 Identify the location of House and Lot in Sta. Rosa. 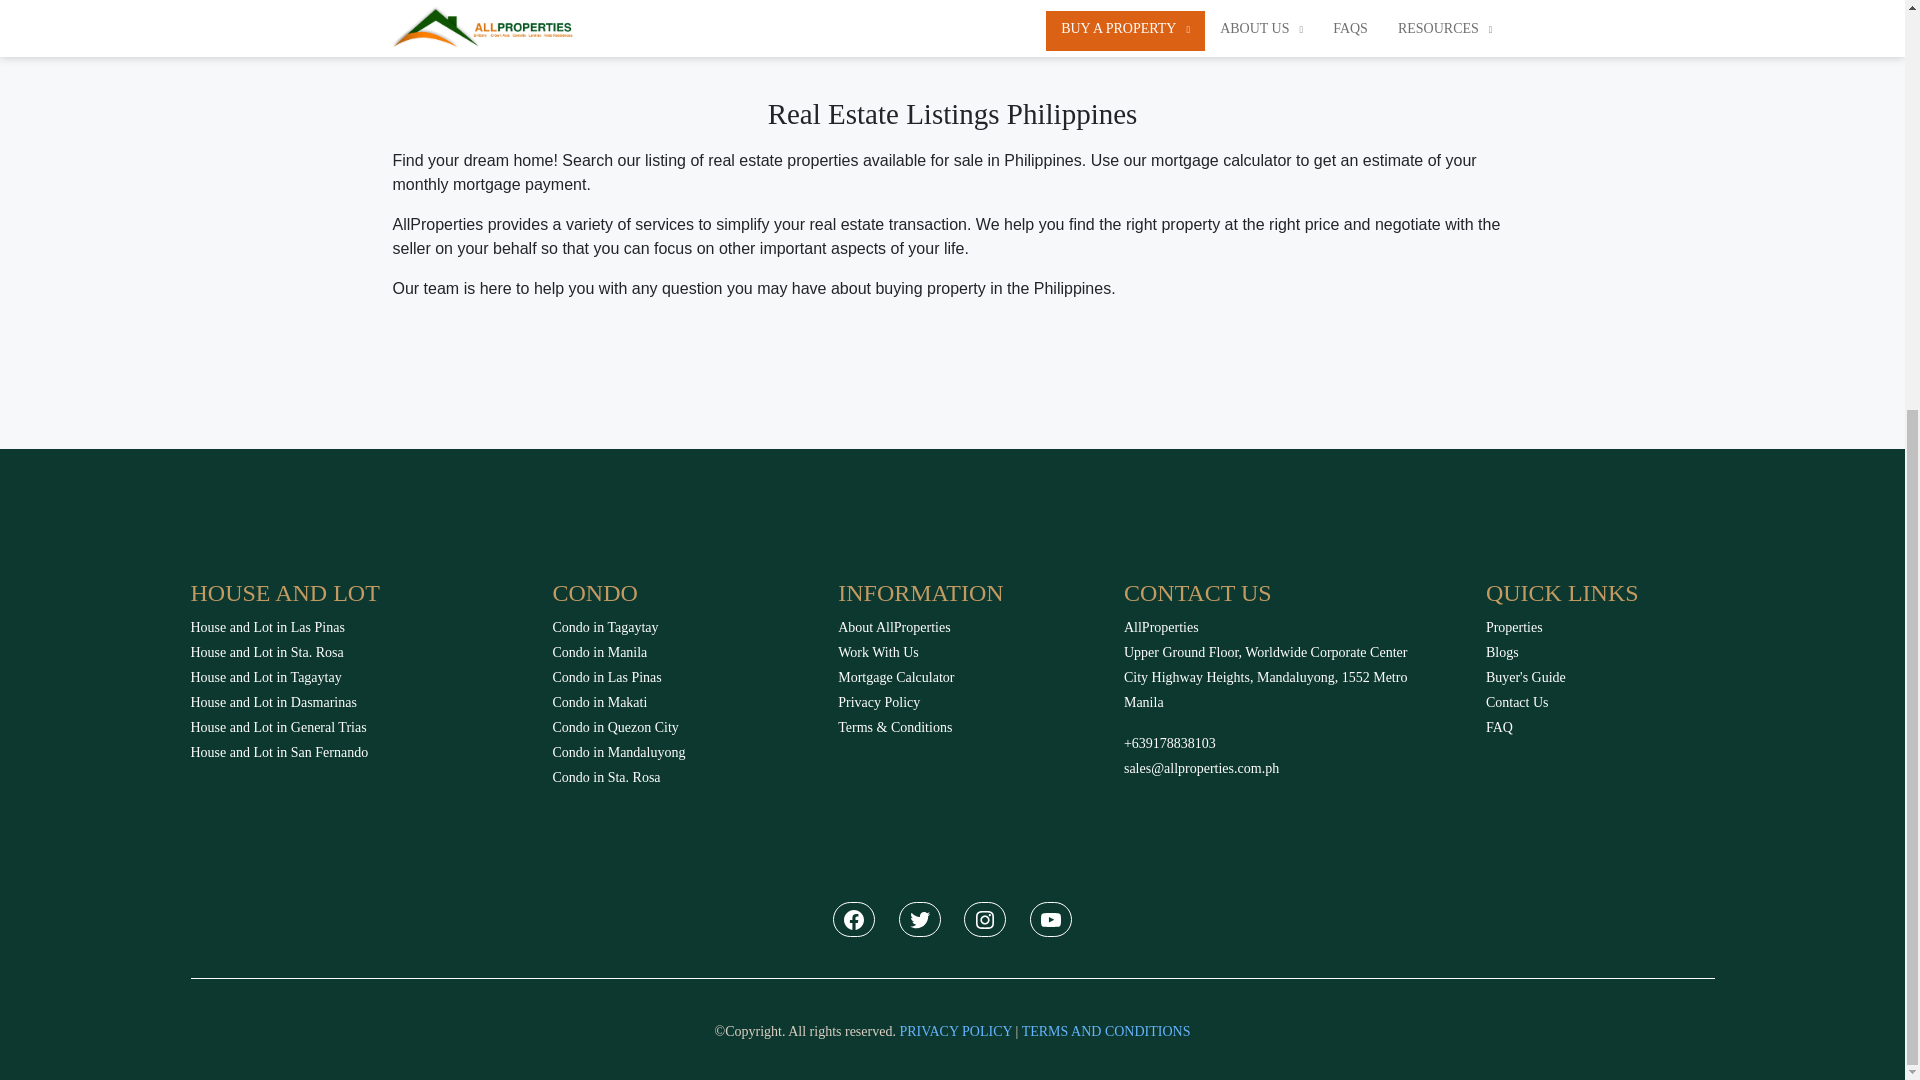
(266, 652).